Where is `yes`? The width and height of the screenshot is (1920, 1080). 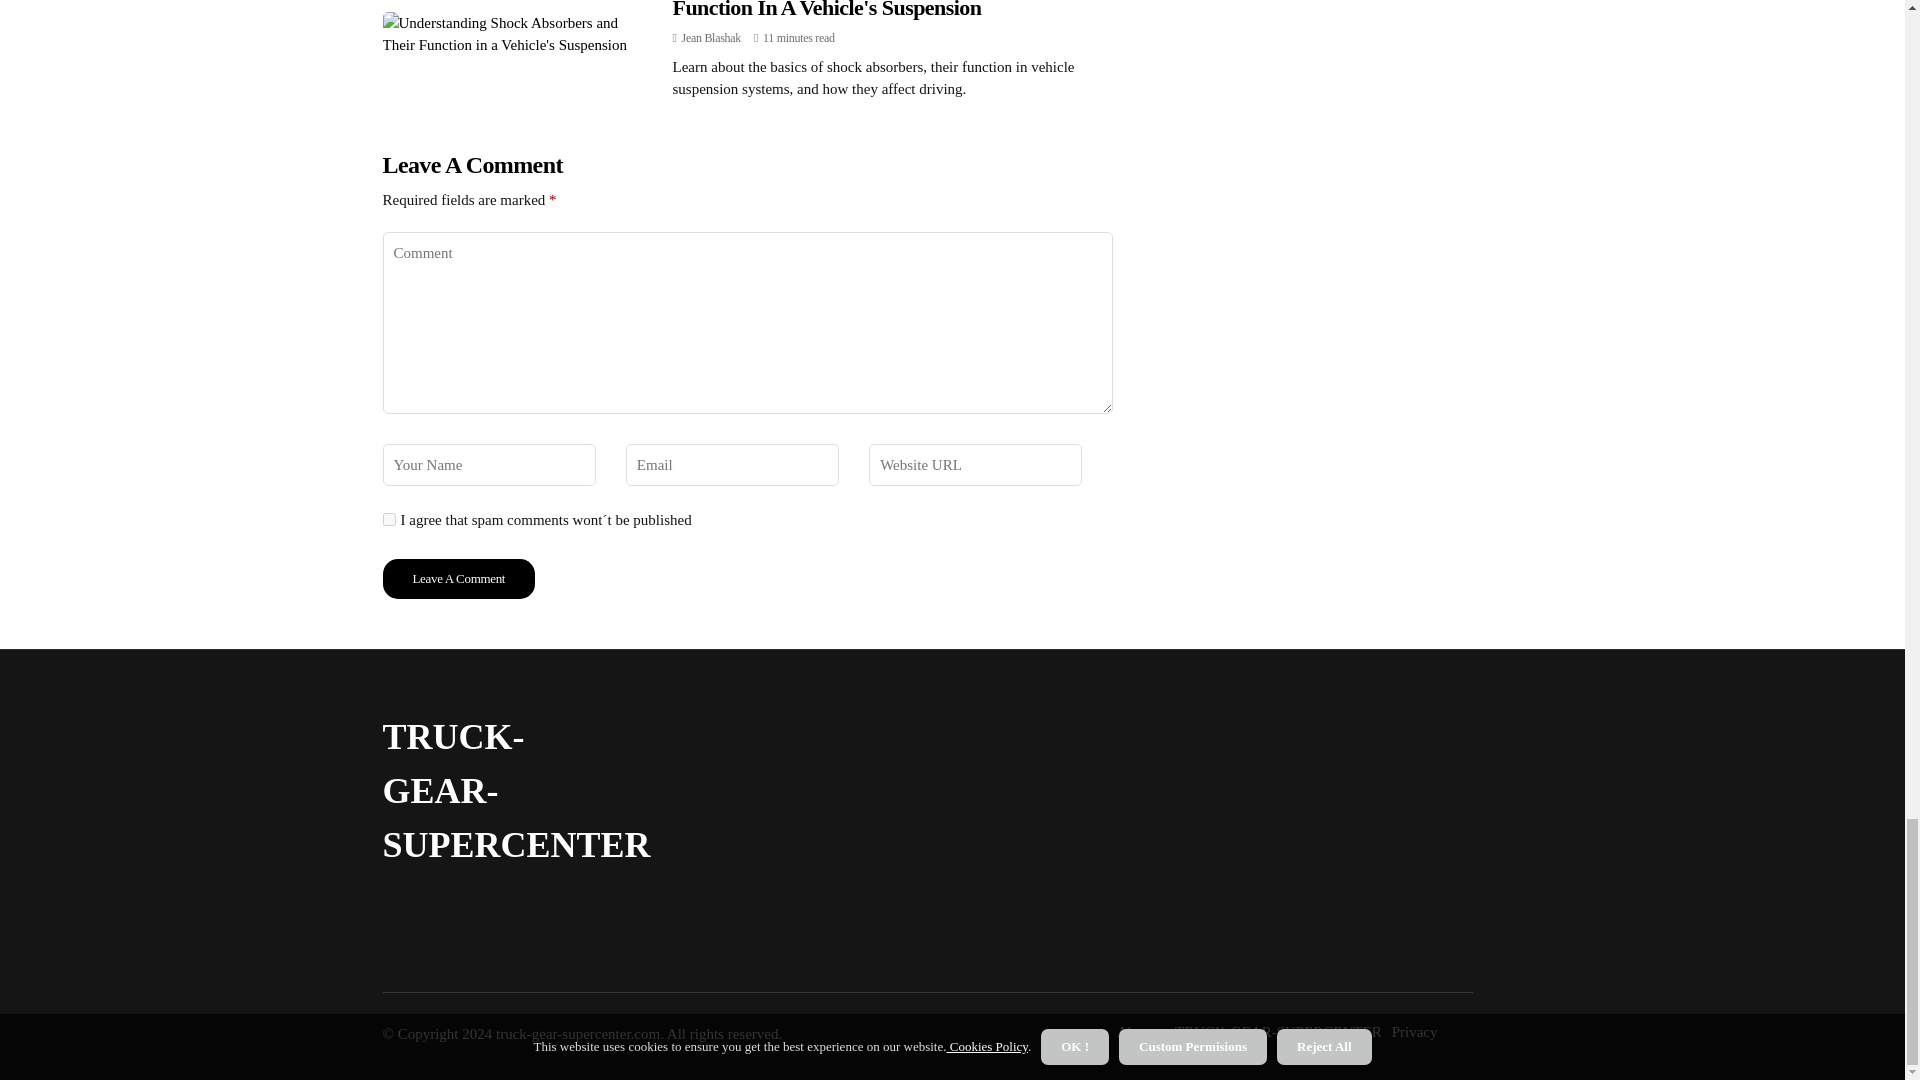
yes is located at coordinates (388, 519).